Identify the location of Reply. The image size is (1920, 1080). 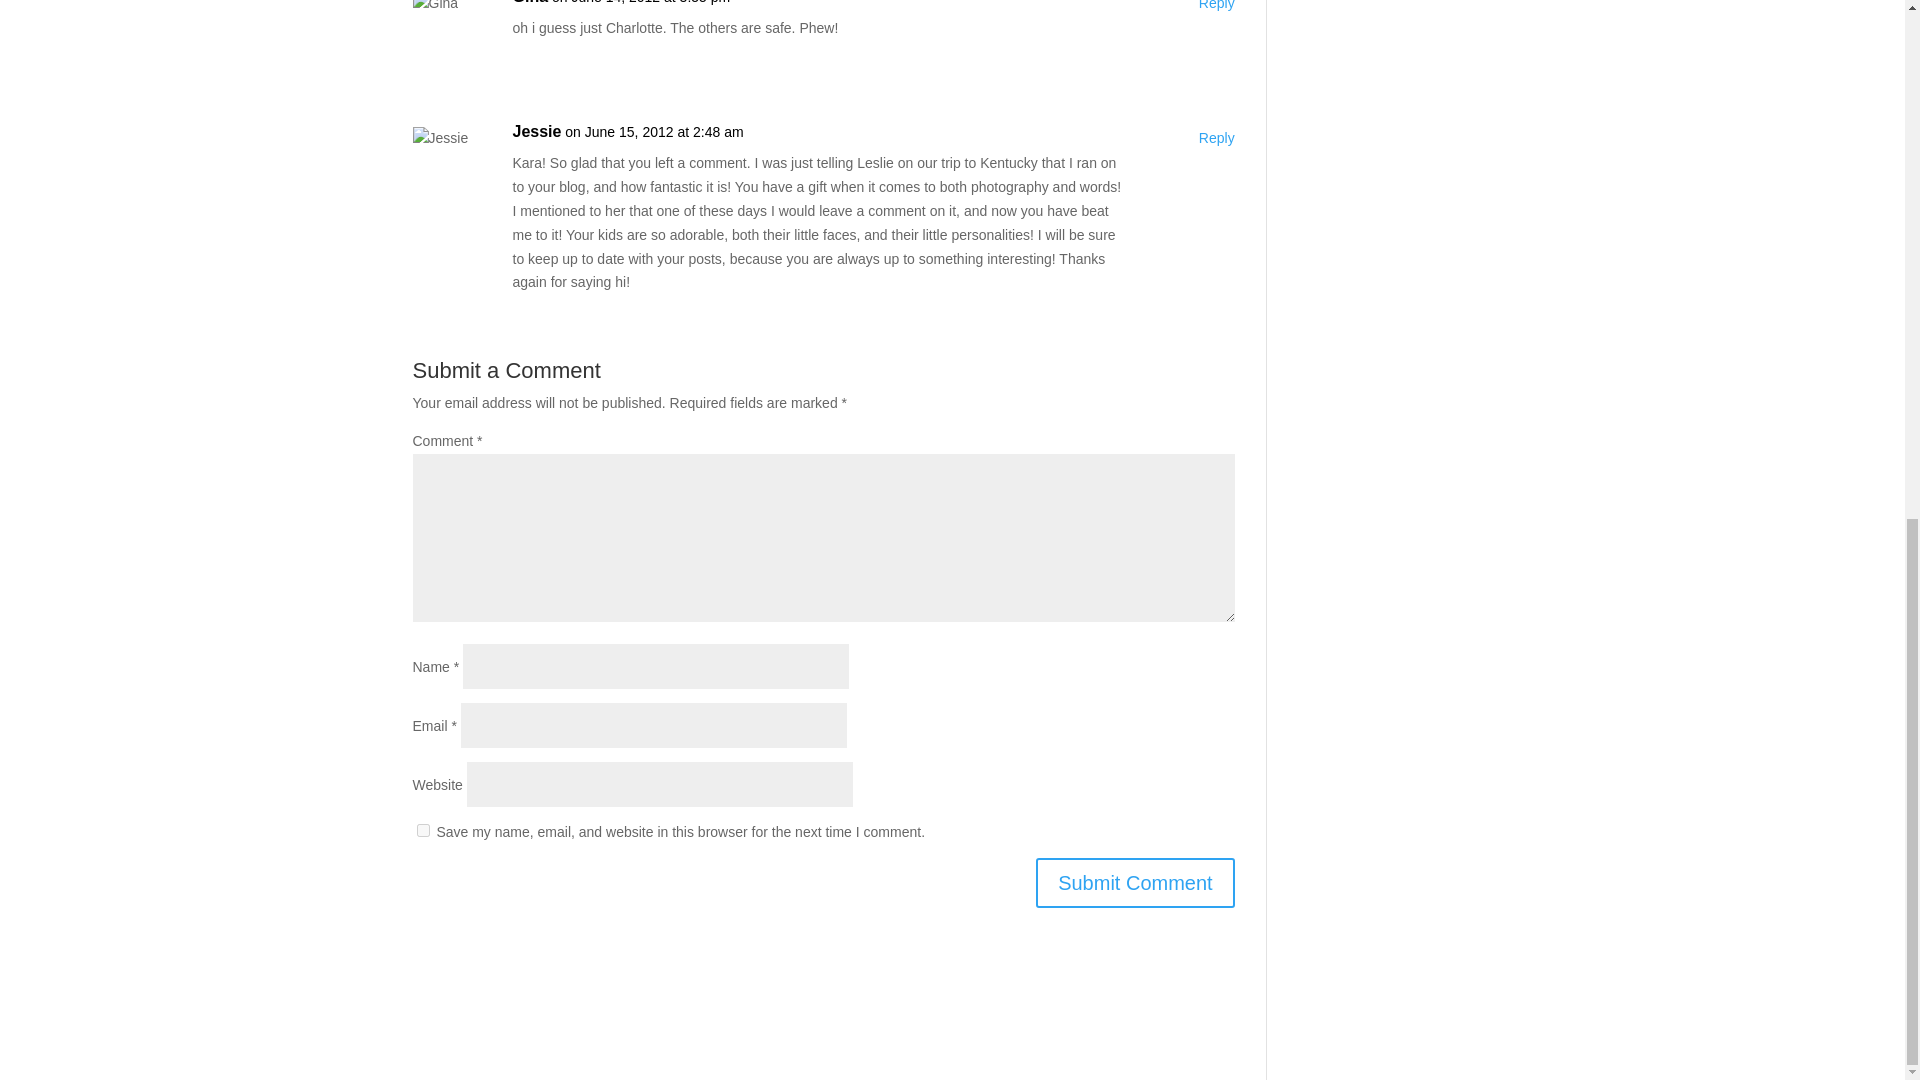
(1216, 139).